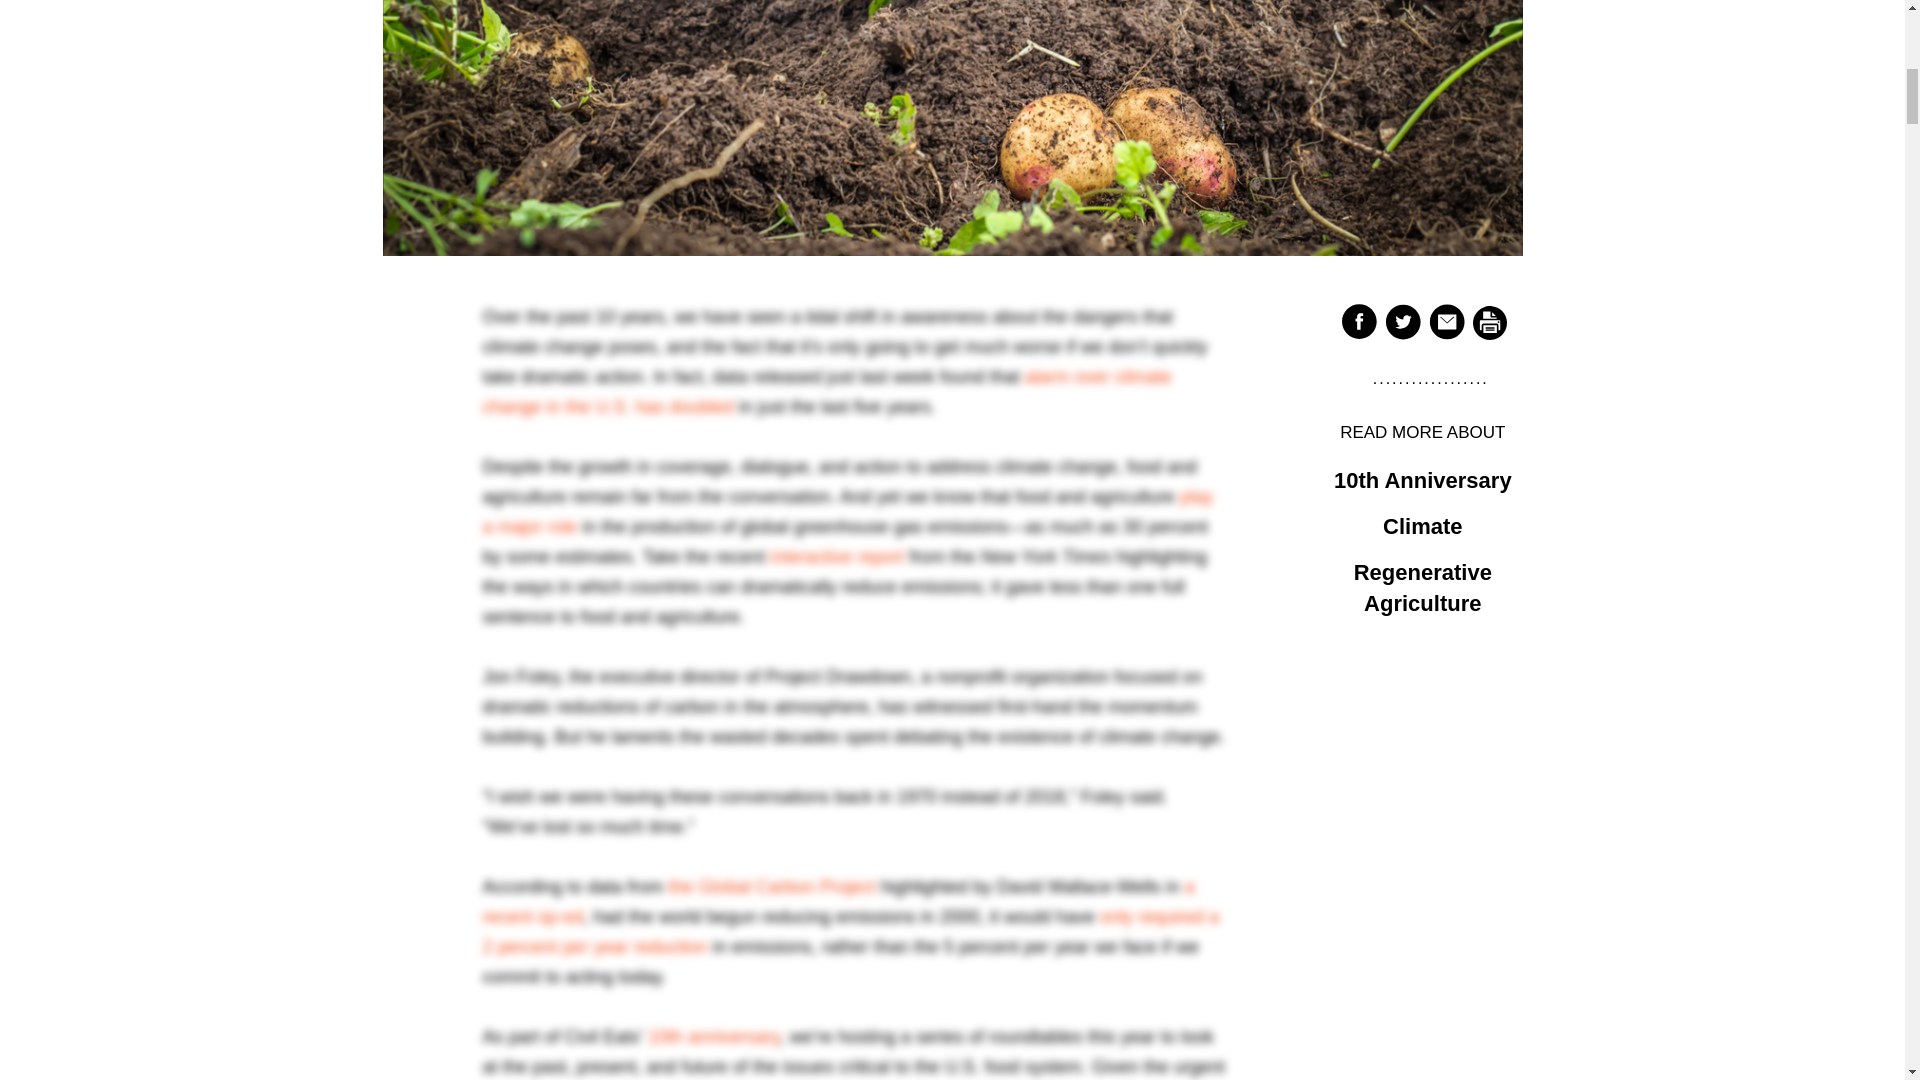 This screenshot has height=1080, width=1920. What do you see at coordinates (1402, 320) in the screenshot?
I see `Tweet This` at bounding box center [1402, 320].